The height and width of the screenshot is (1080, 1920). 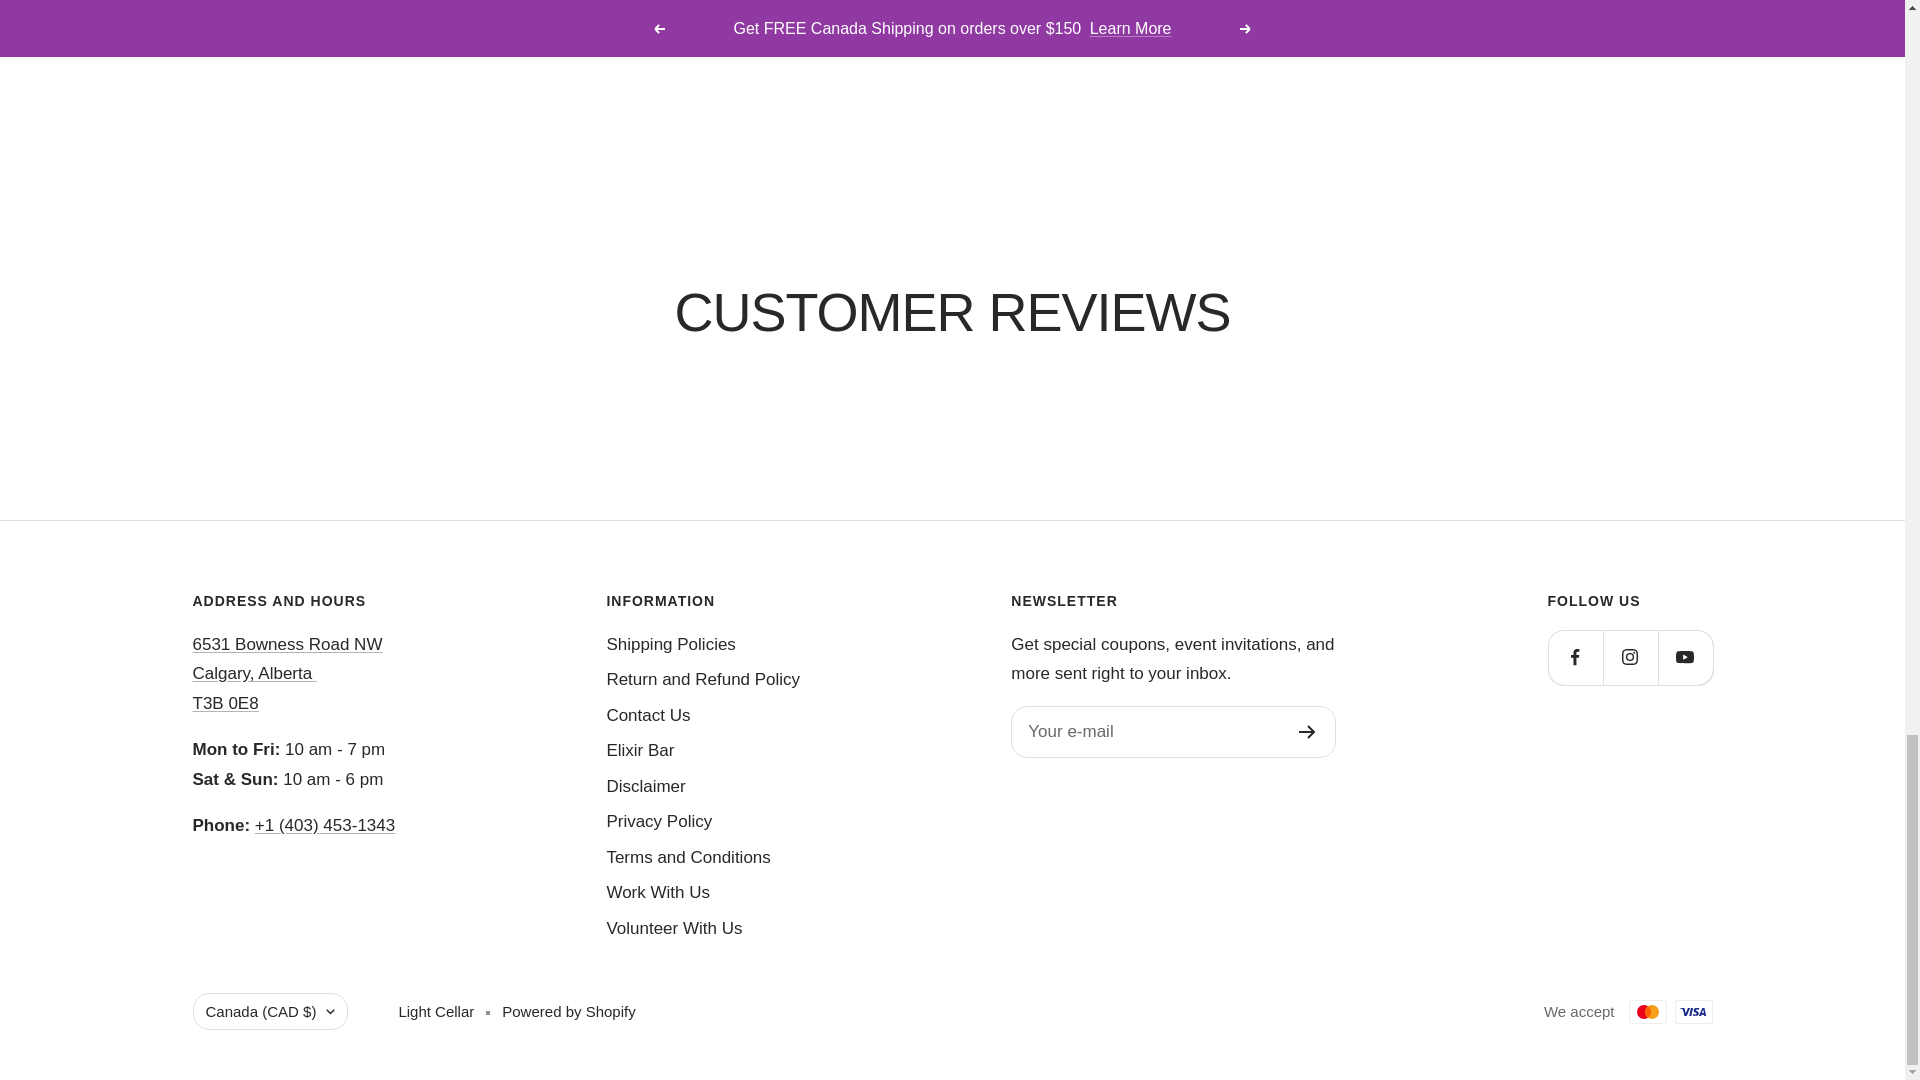 What do you see at coordinates (325, 825) in the screenshot?
I see `tel:14034531343` at bounding box center [325, 825].